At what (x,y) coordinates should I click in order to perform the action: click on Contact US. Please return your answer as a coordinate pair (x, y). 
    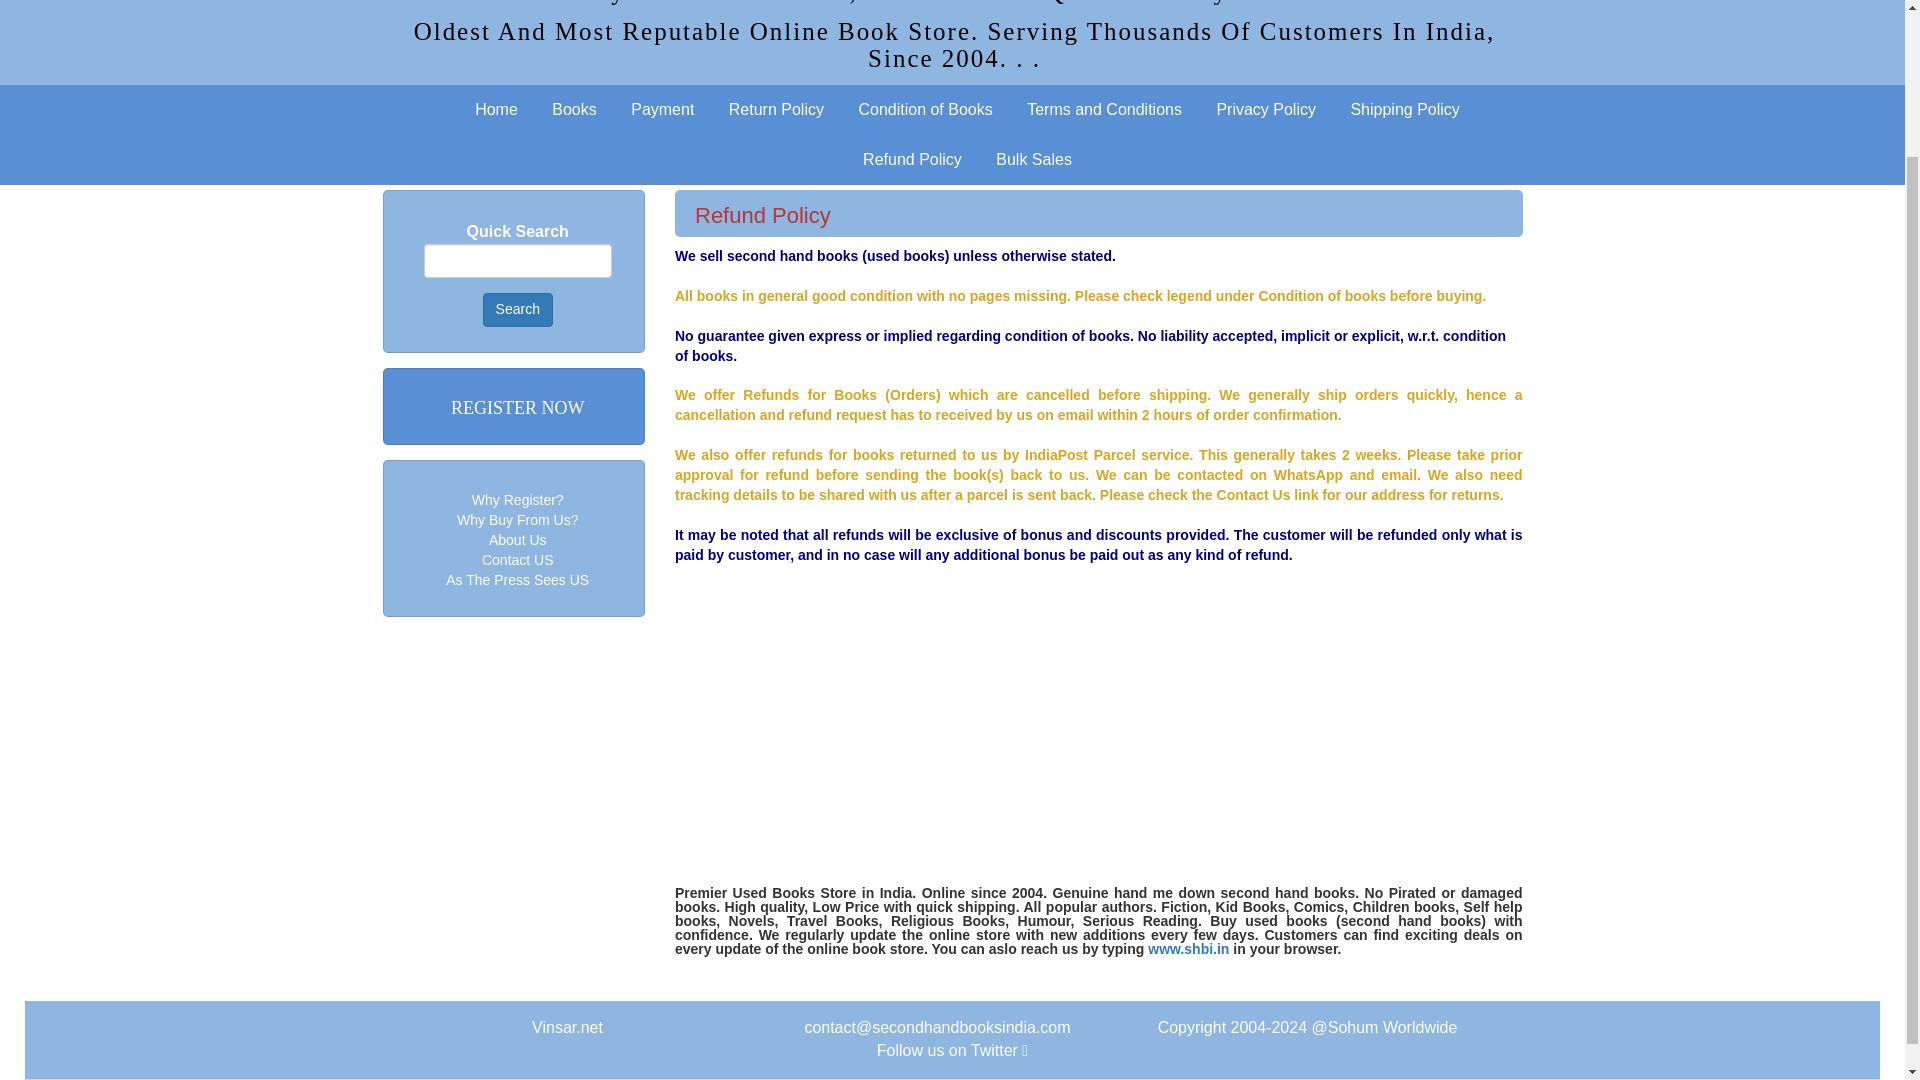
    Looking at the image, I should click on (518, 560).